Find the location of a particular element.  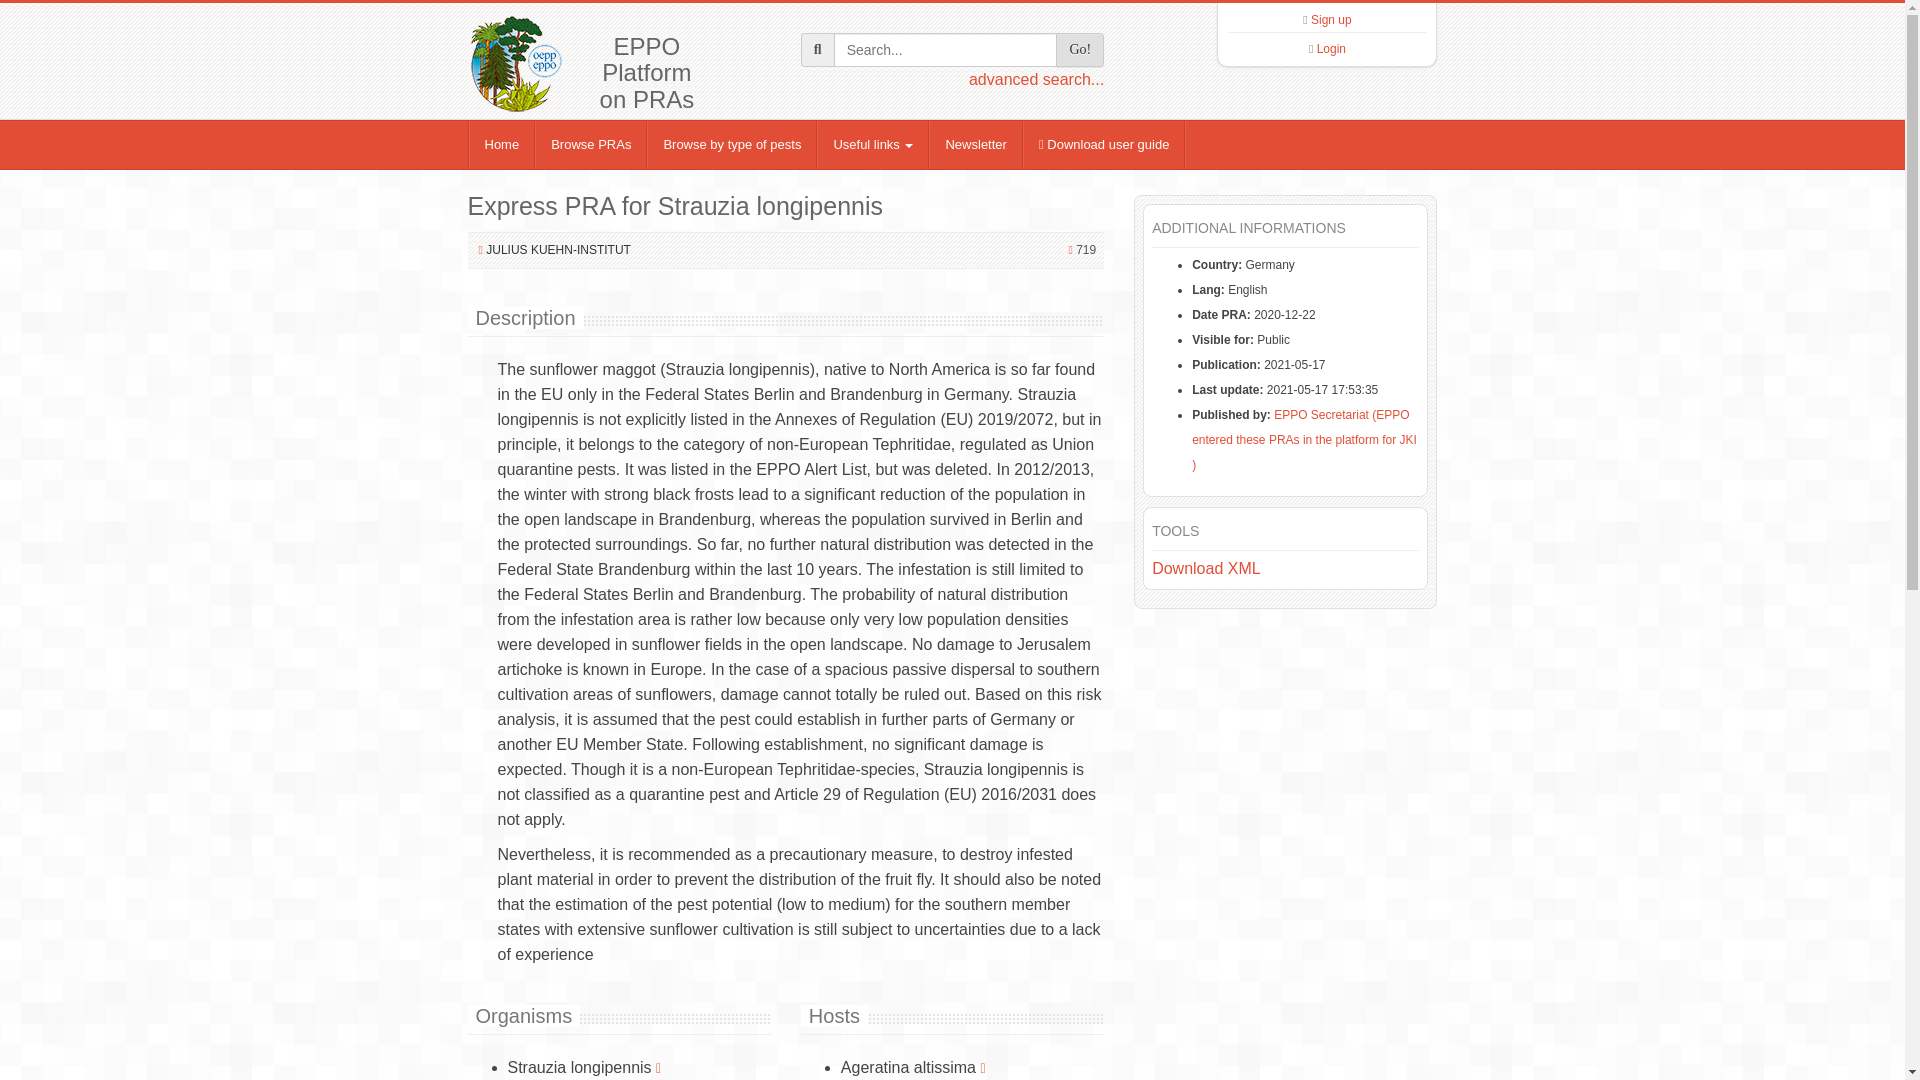

Sign up is located at coordinates (1331, 20).